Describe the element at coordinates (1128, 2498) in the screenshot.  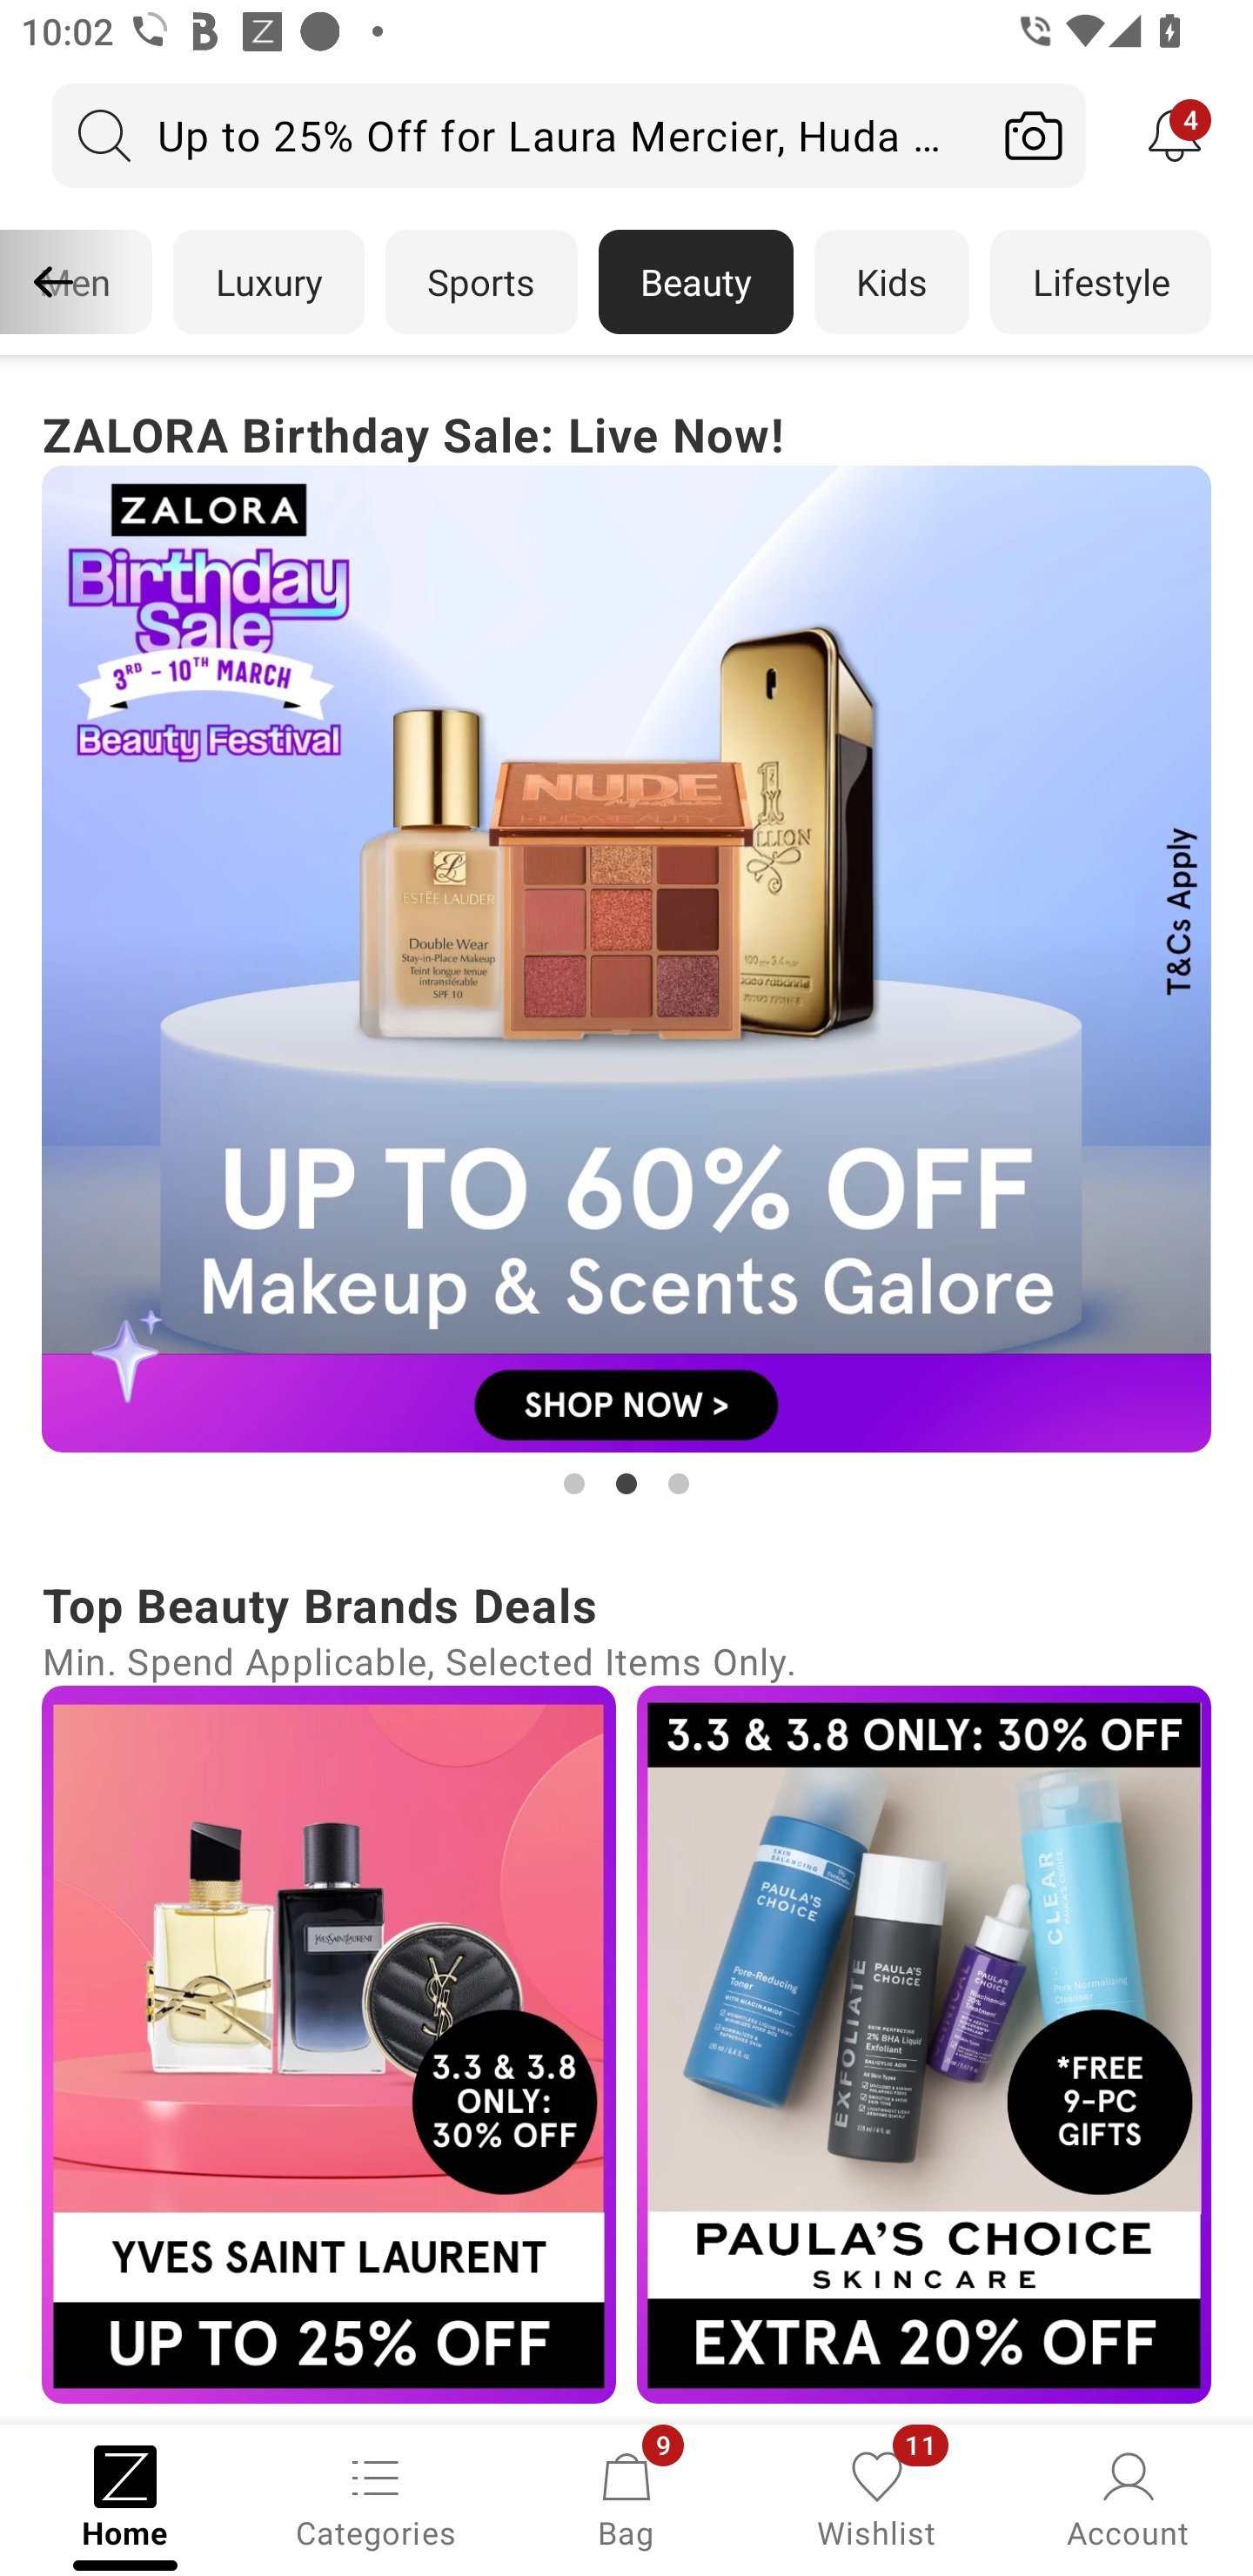
I see `Account` at that location.